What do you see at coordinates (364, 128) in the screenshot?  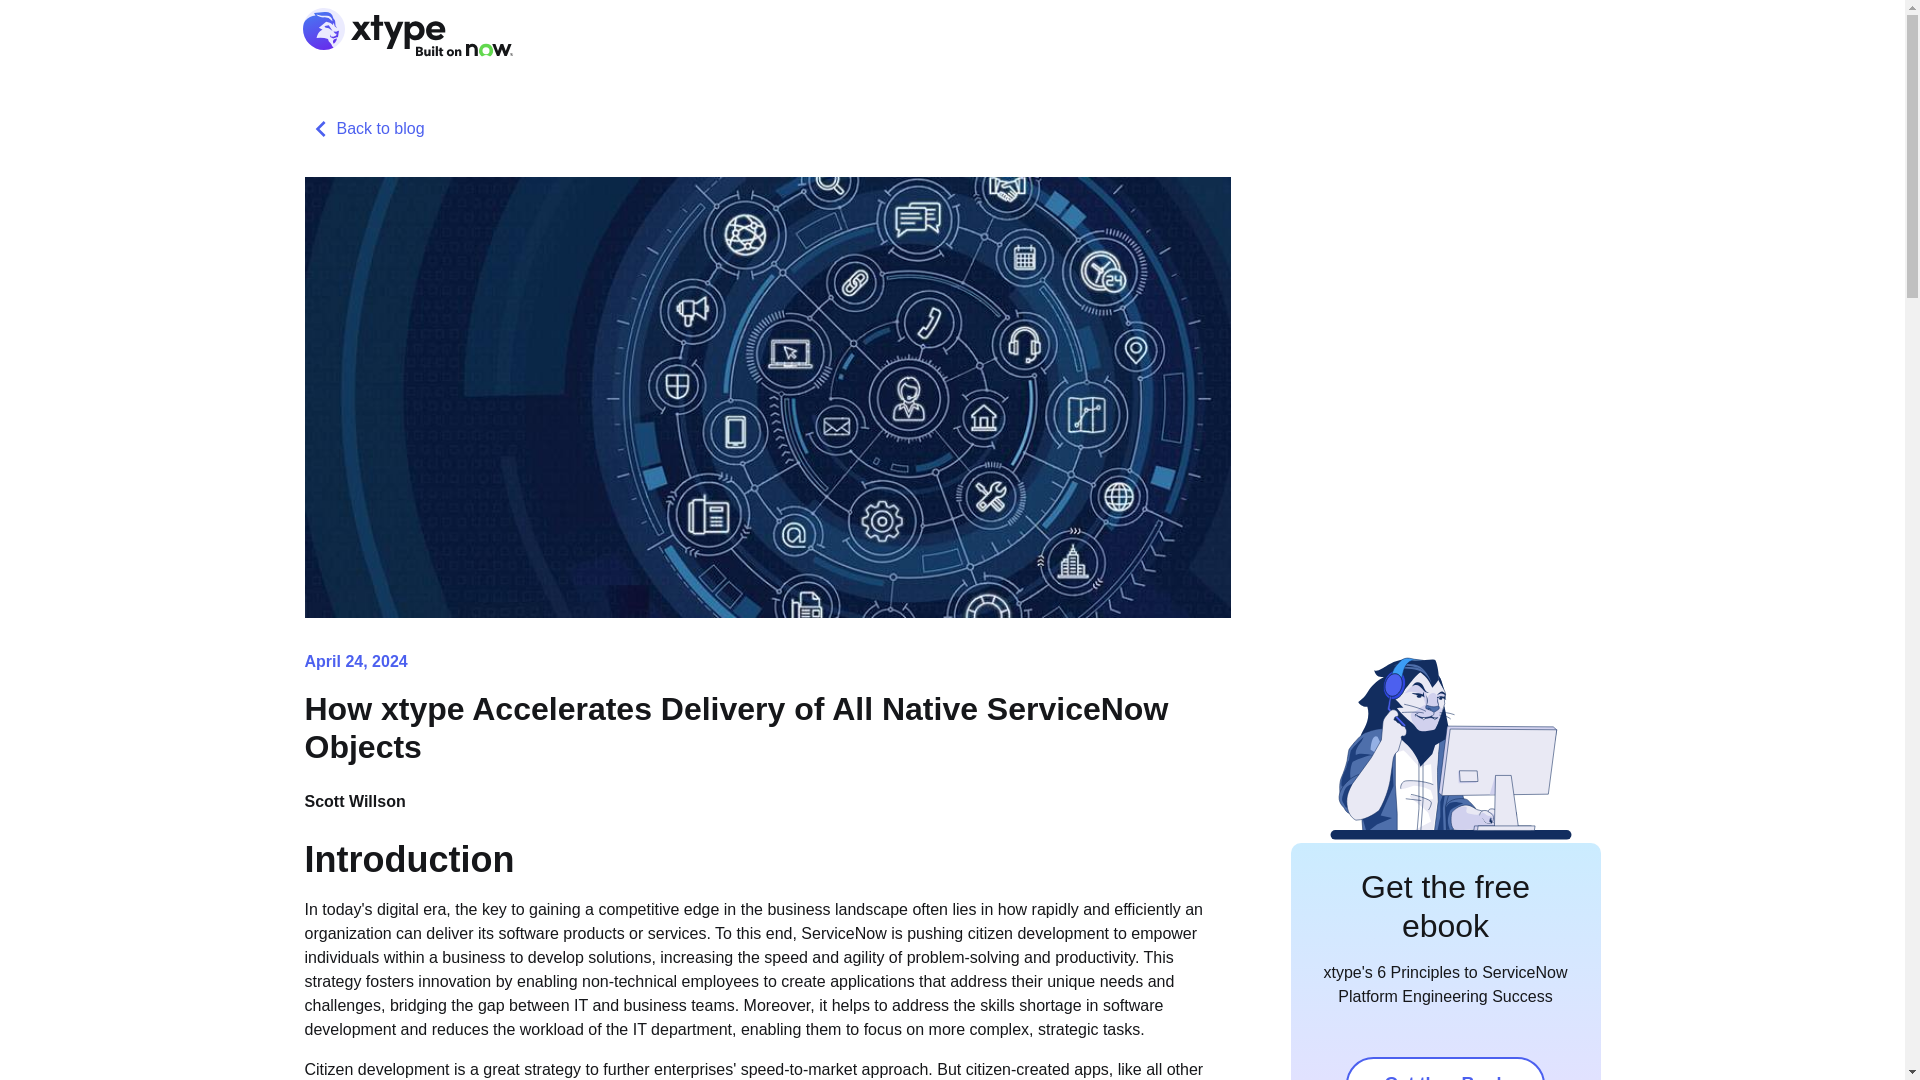 I see `Back to blog` at bounding box center [364, 128].